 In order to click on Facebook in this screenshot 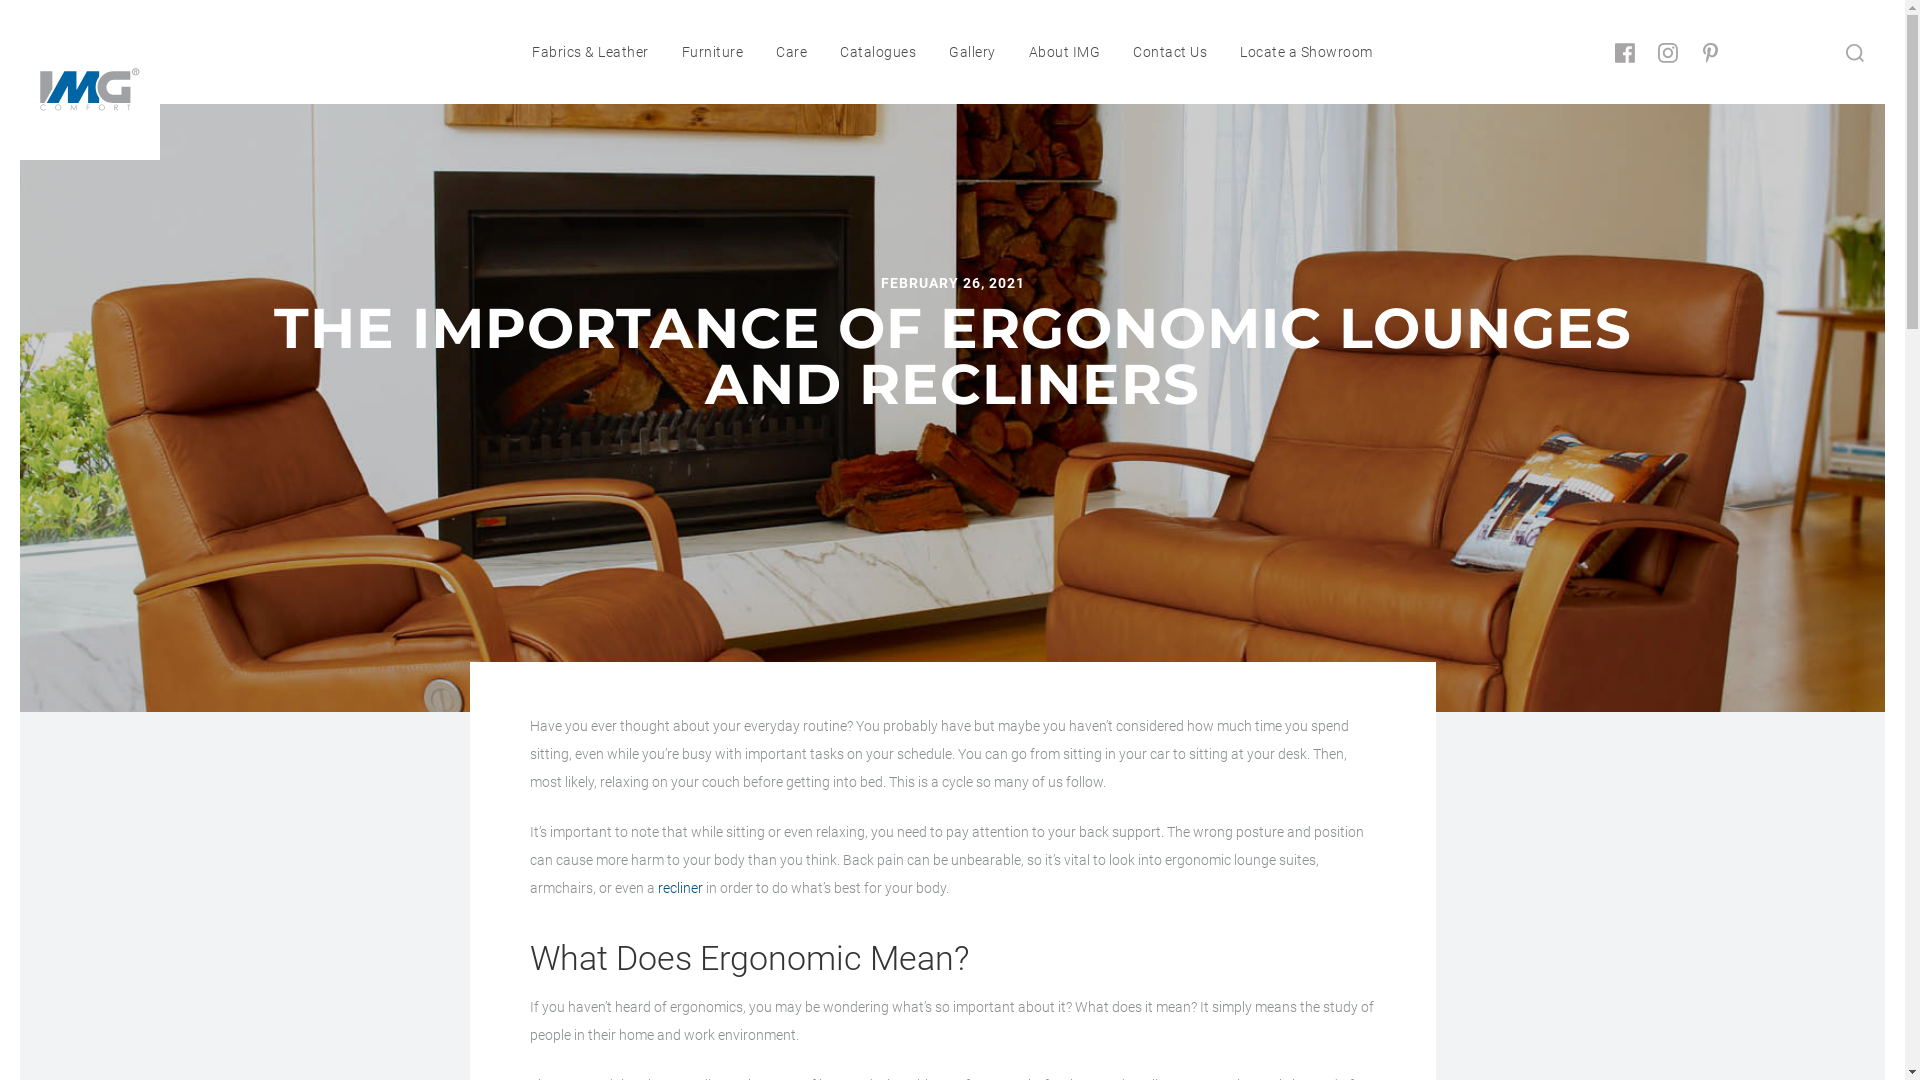, I will do `click(1625, 53)`.